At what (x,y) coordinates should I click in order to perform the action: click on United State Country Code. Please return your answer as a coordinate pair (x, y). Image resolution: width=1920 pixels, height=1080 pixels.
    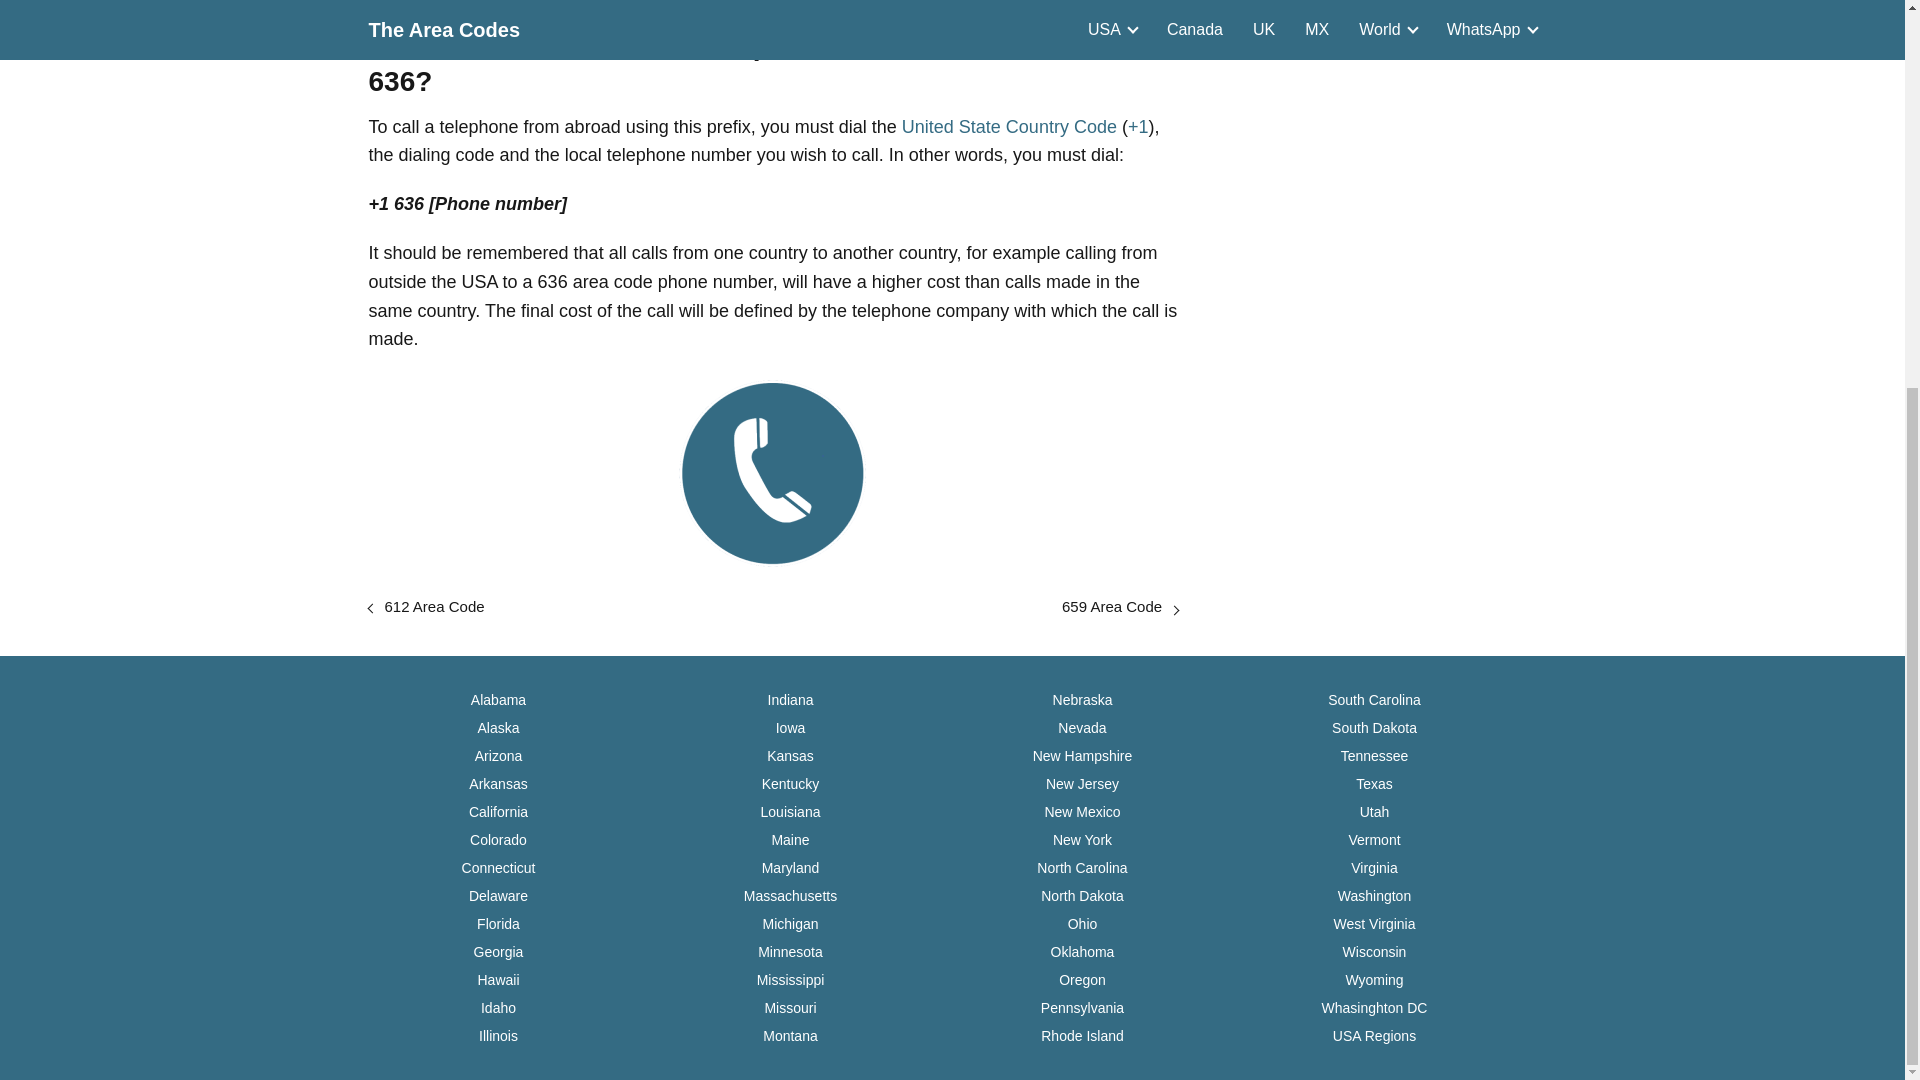
    Looking at the image, I should click on (1010, 126).